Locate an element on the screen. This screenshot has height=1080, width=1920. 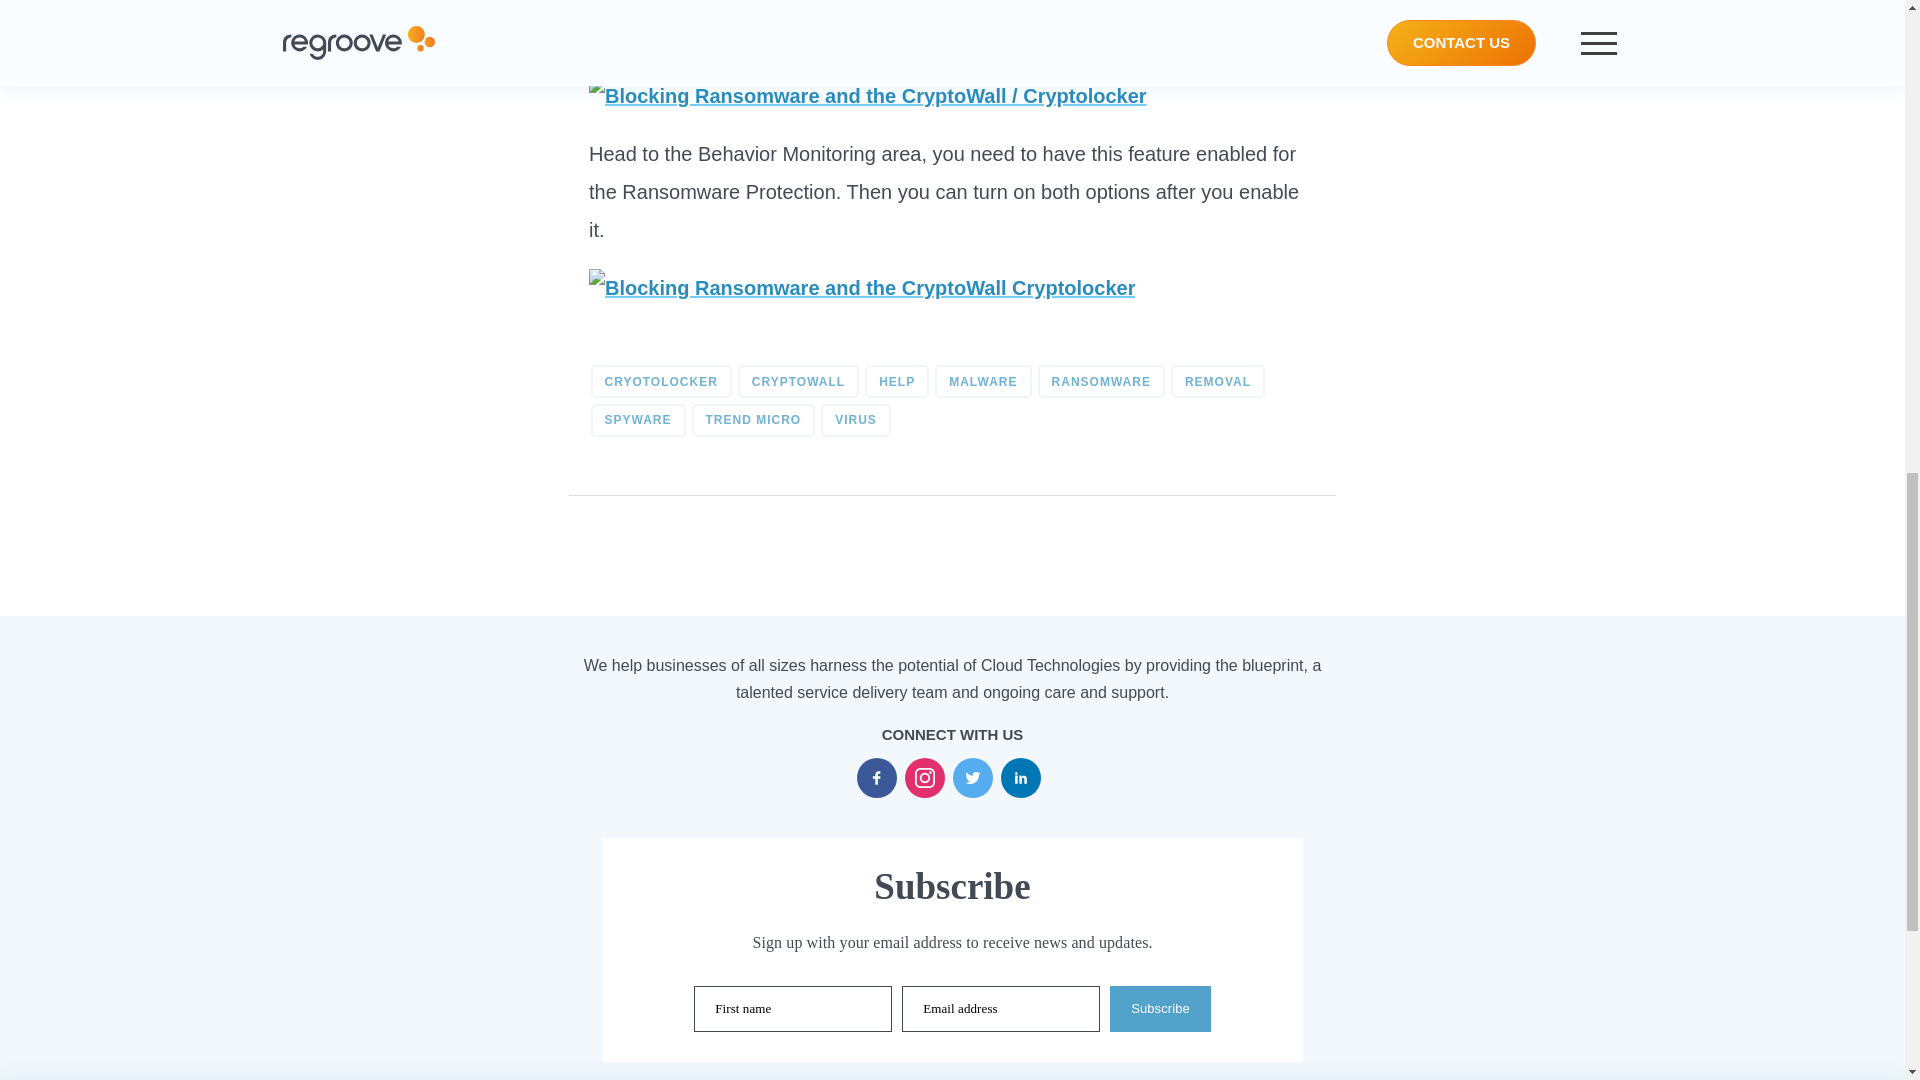
REMOVAL is located at coordinates (1218, 382).